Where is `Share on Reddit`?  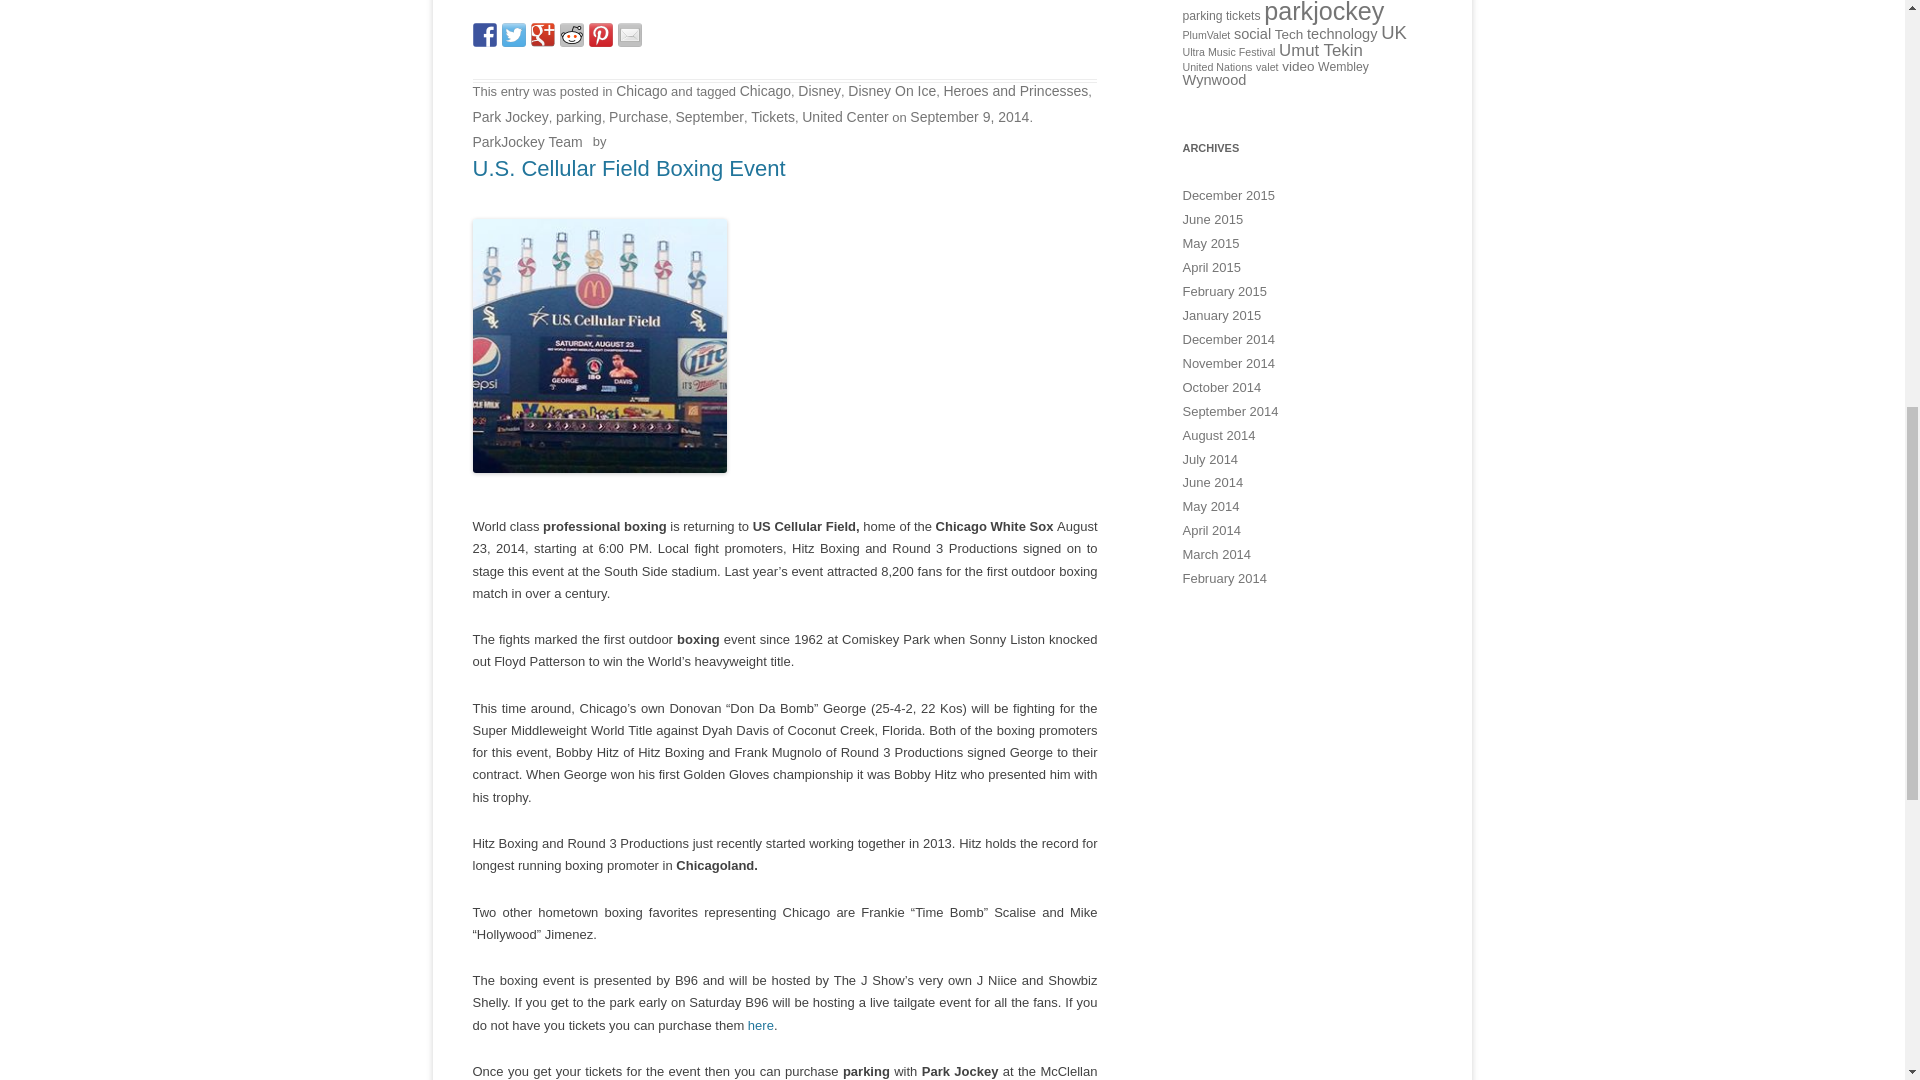 Share on Reddit is located at coordinates (572, 34).